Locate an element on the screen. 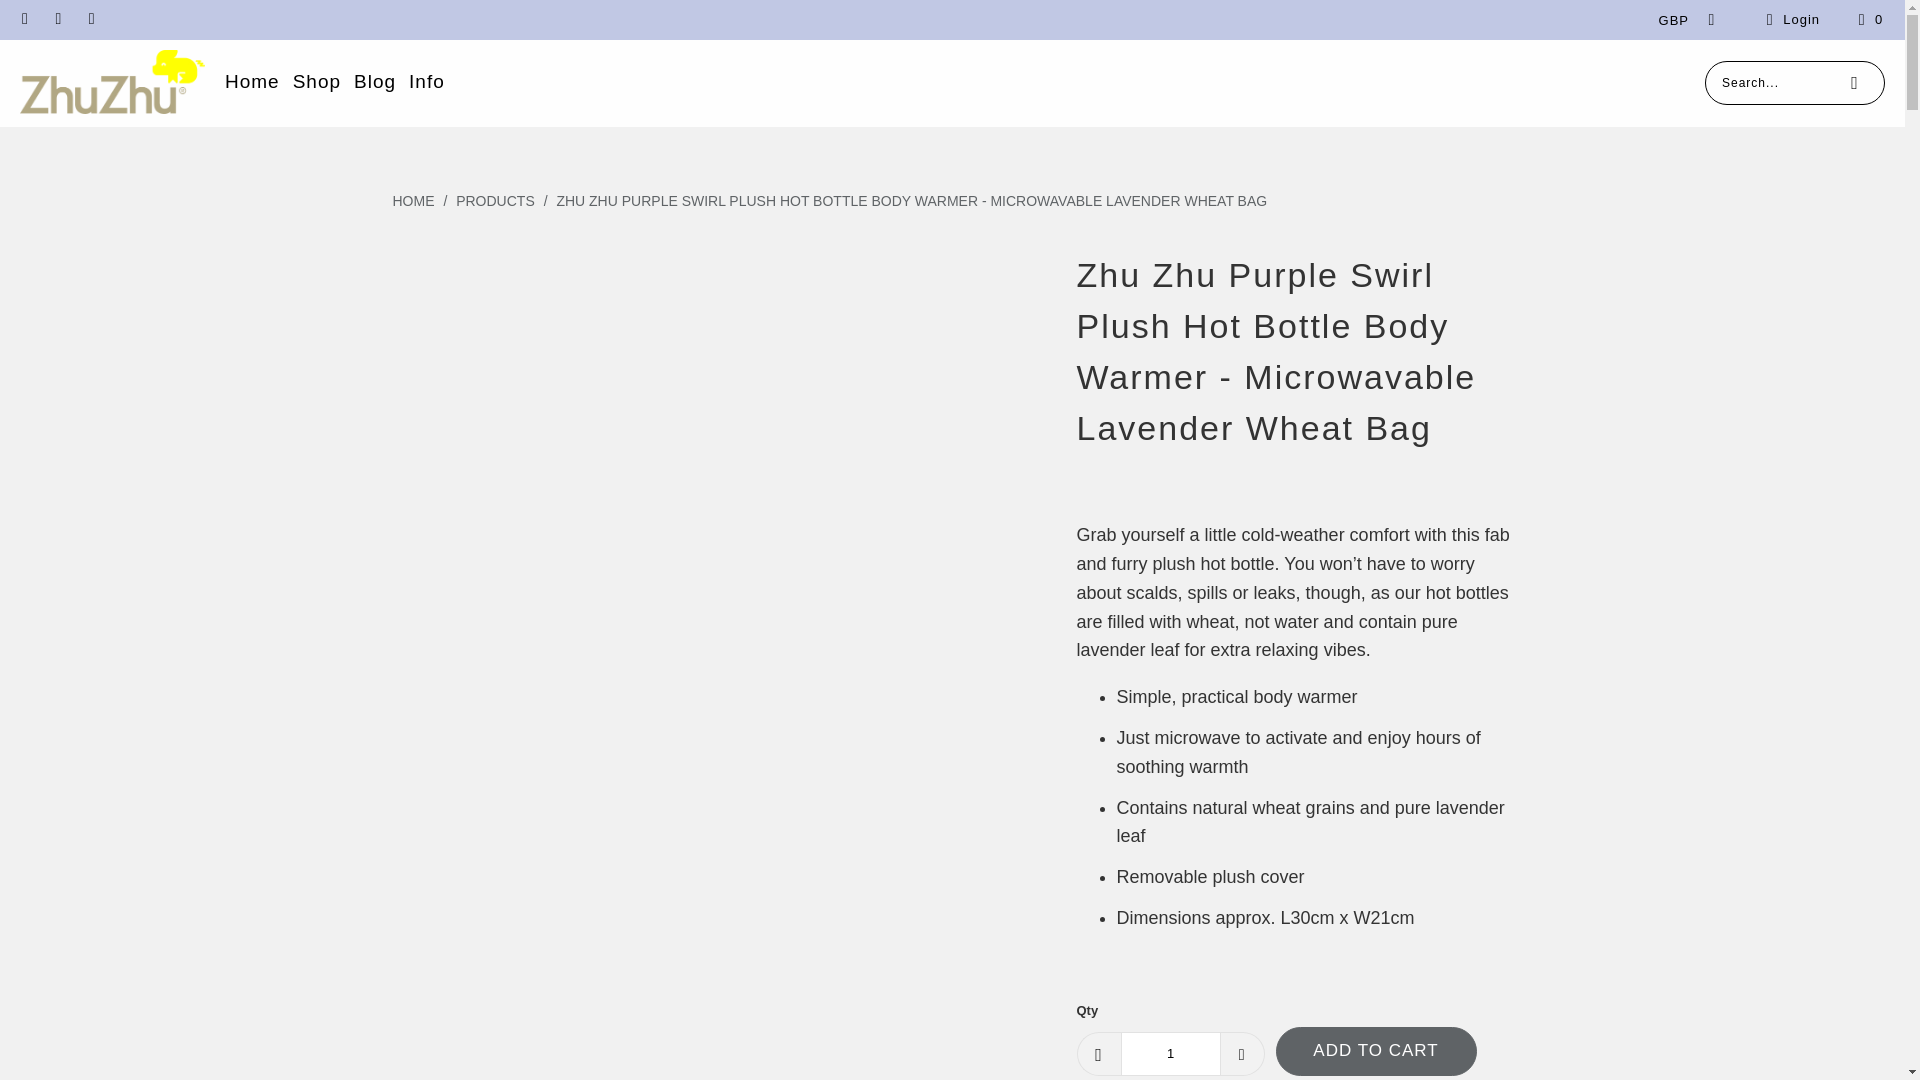 The image size is (1920, 1080). 1 is located at coordinates (1169, 1054).